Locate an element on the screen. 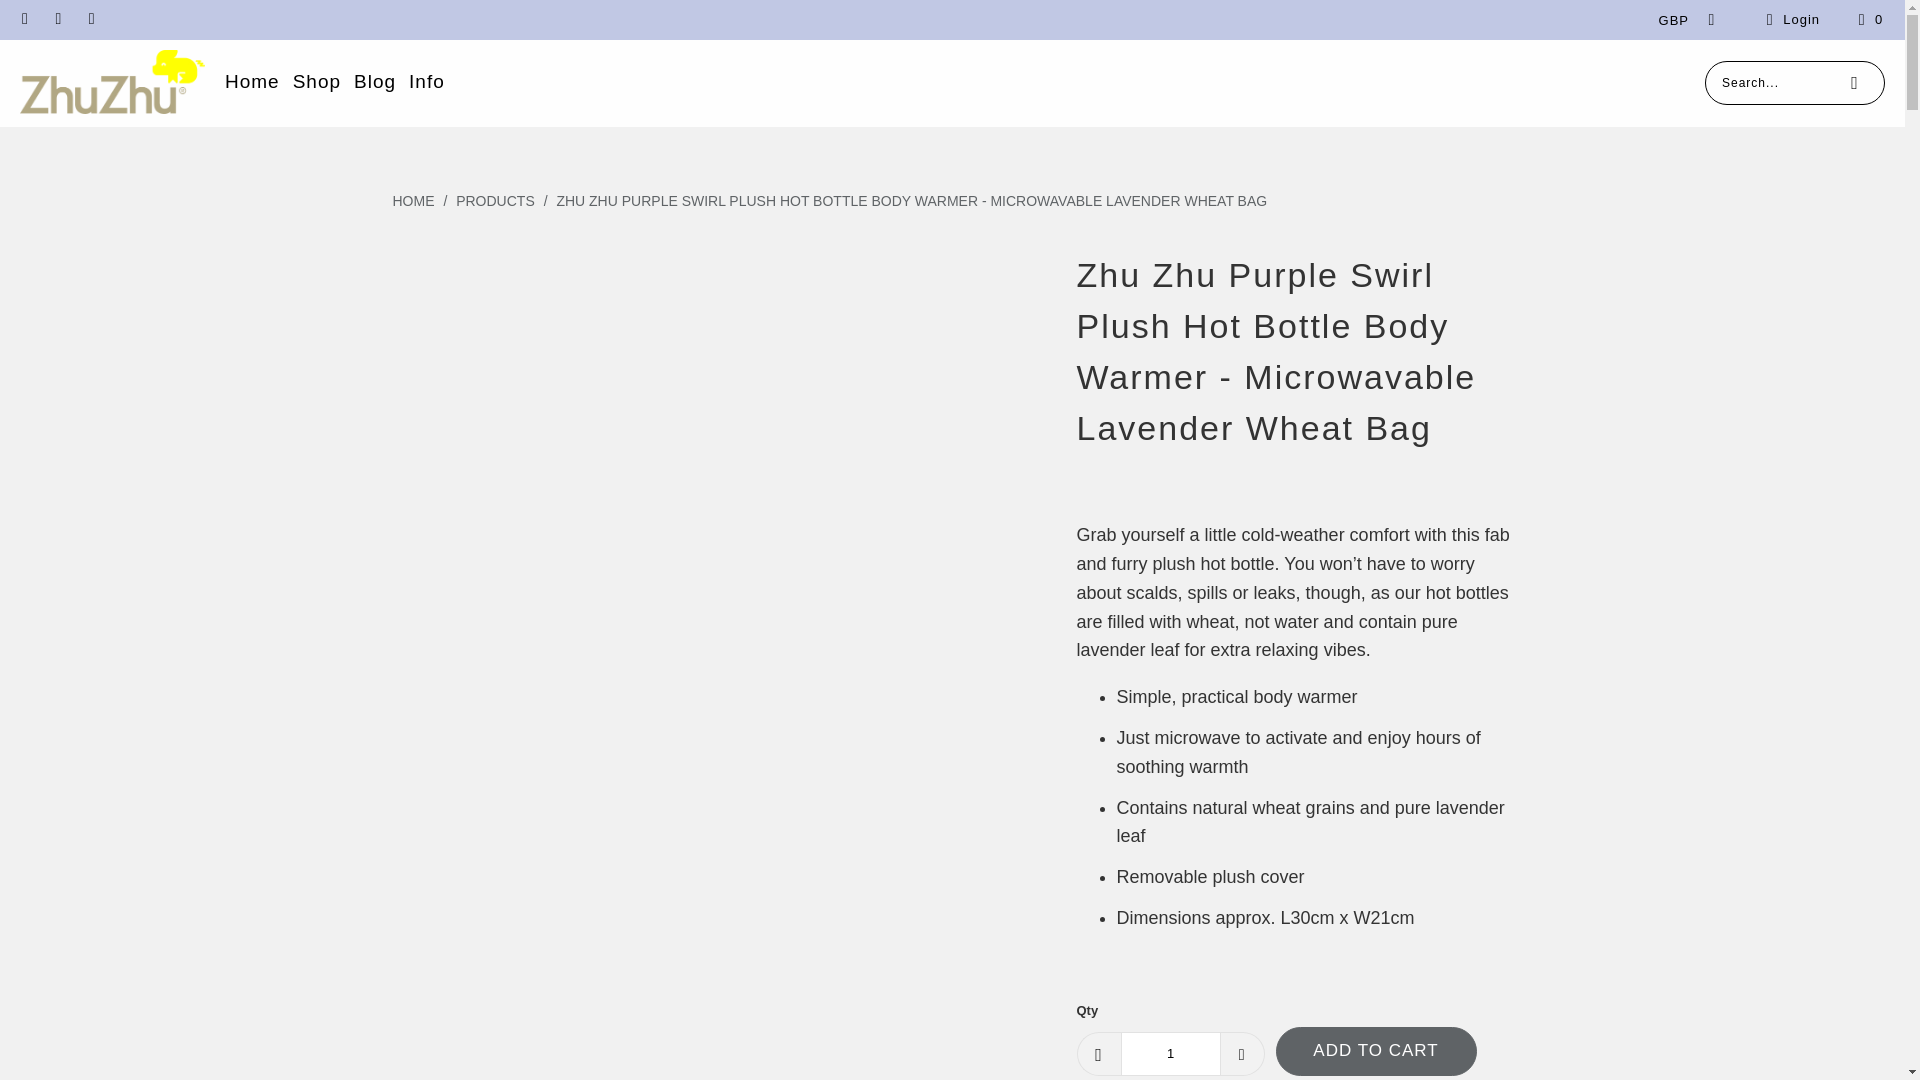 The image size is (1920, 1080). 1 is located at coordinates (1169, 1054).